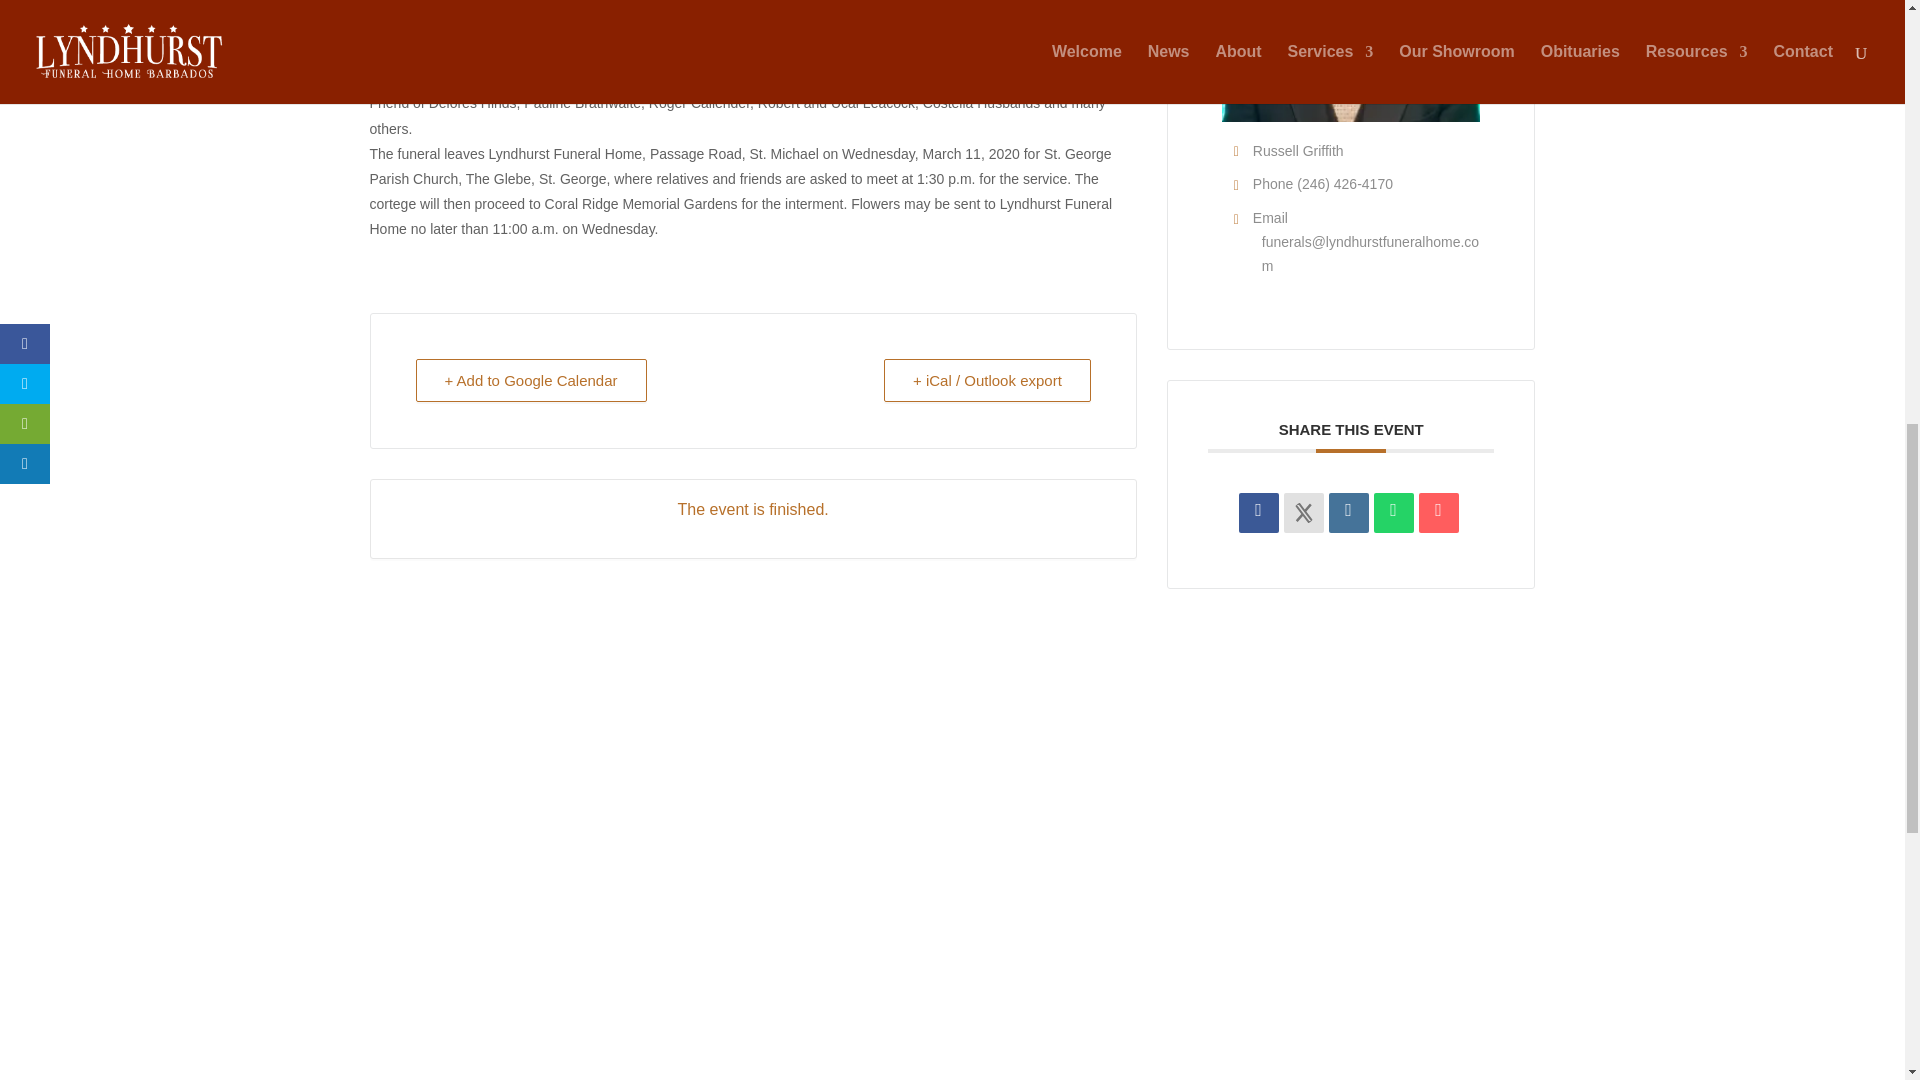  What do you see at coordinates (1304, 512) in the screenshot?
I see `X Social Network` at bounding box center [1304, 512].